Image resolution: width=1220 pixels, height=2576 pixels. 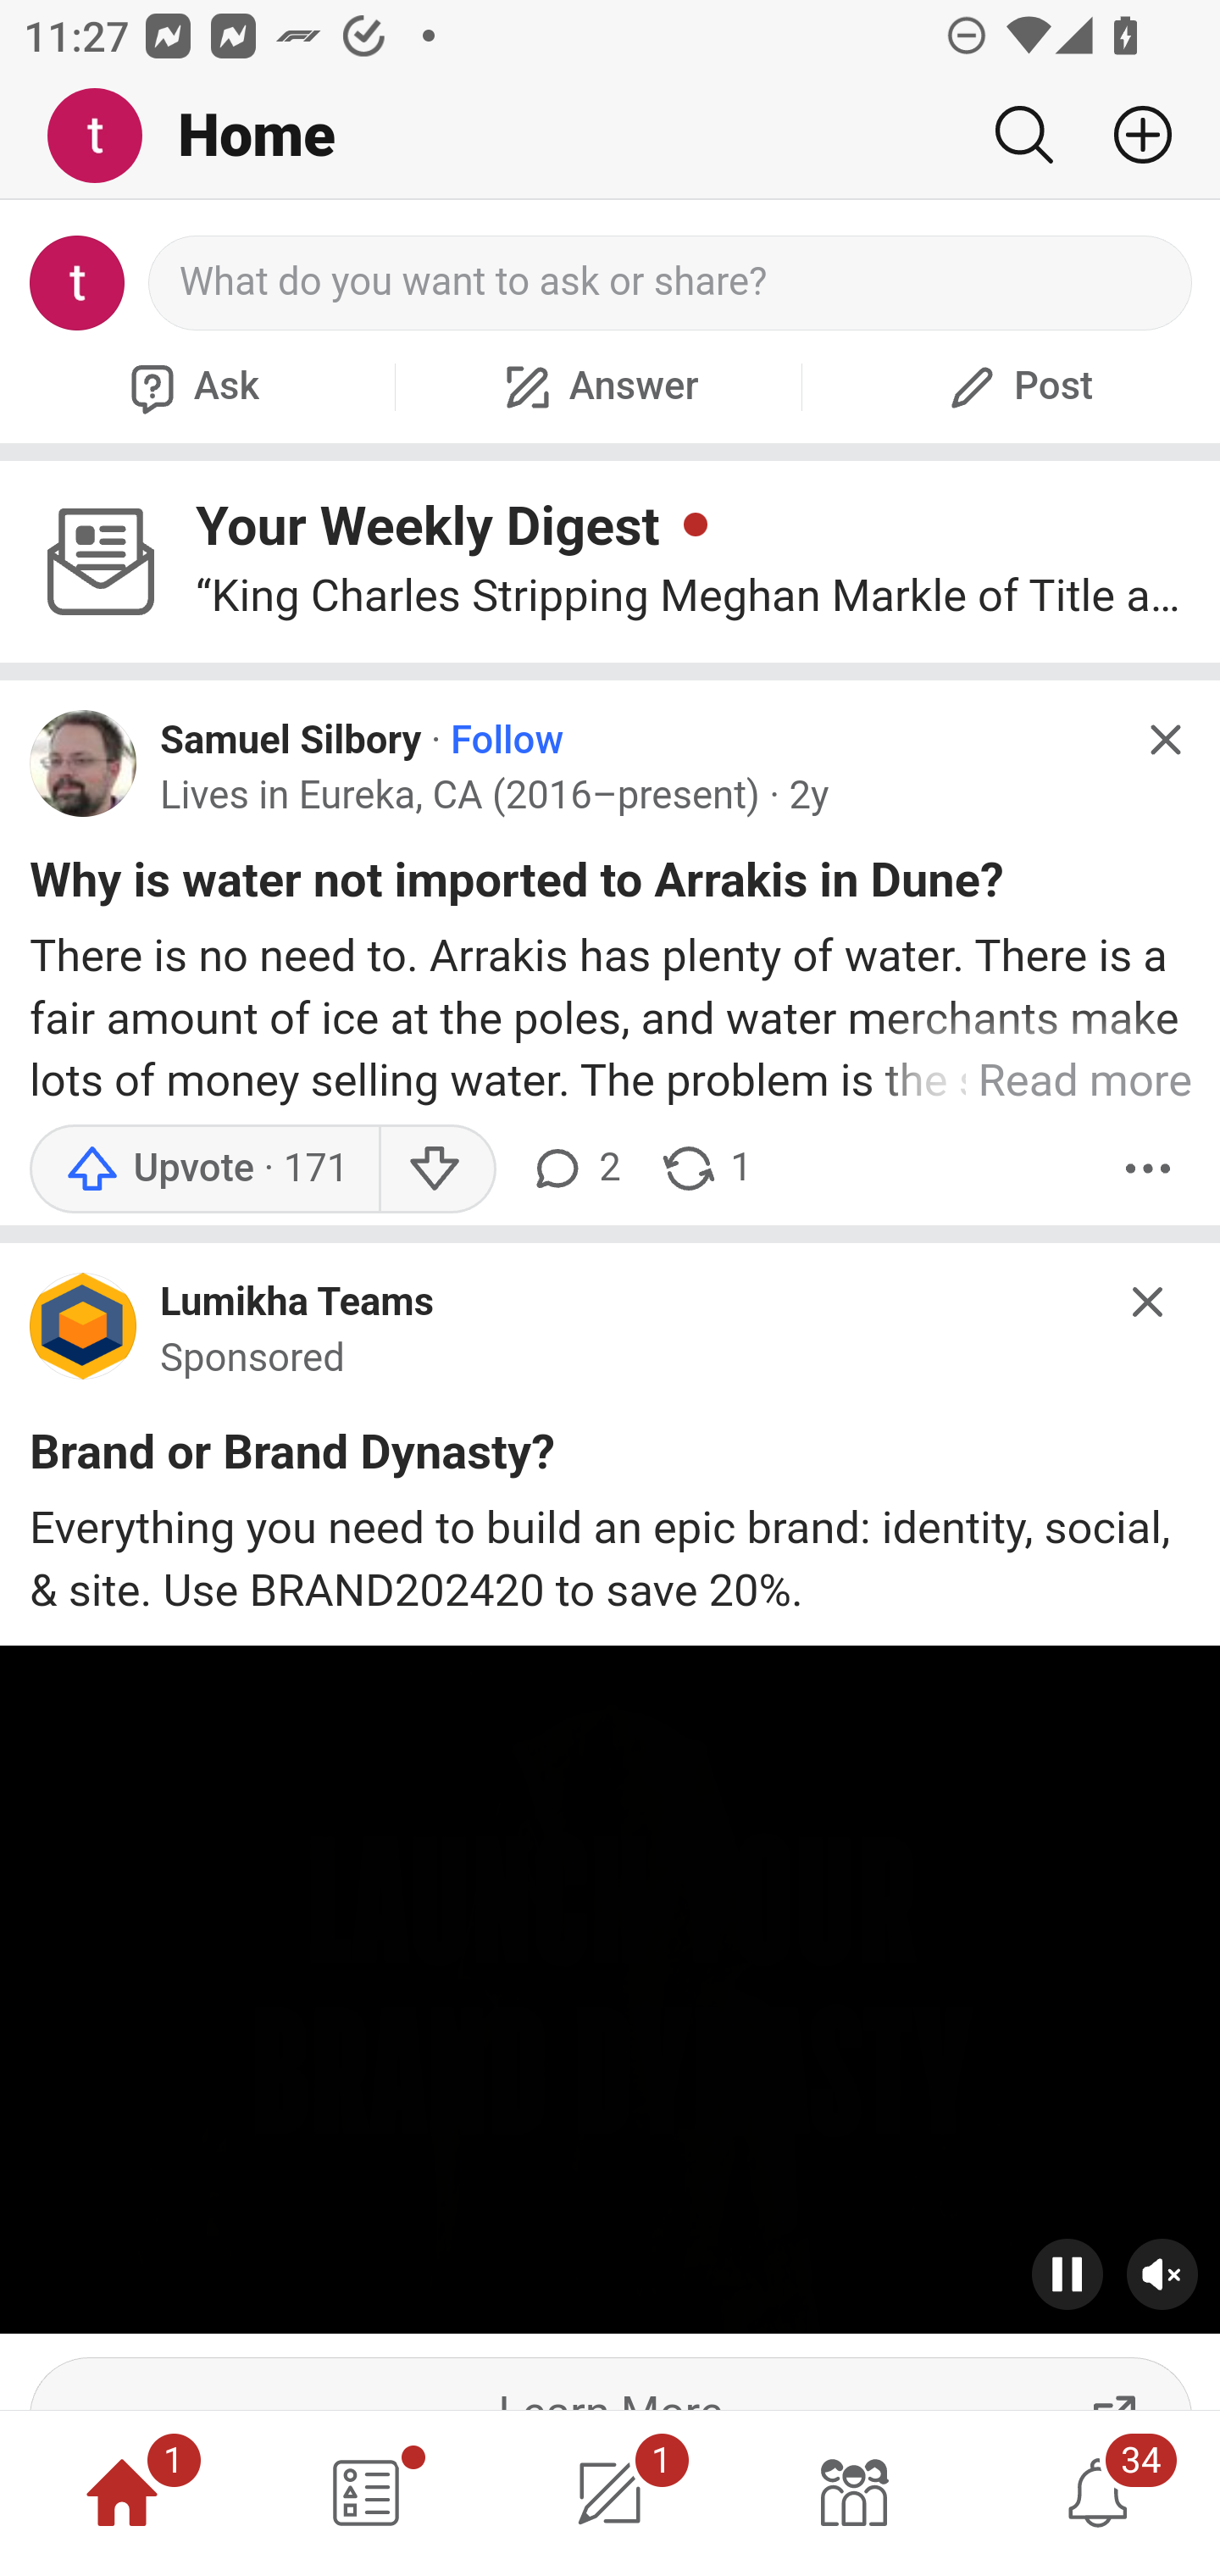 What do you see at coordinates (1017, 386) in the screenshot?
I see `Post` at bounding box center [1017, 386].